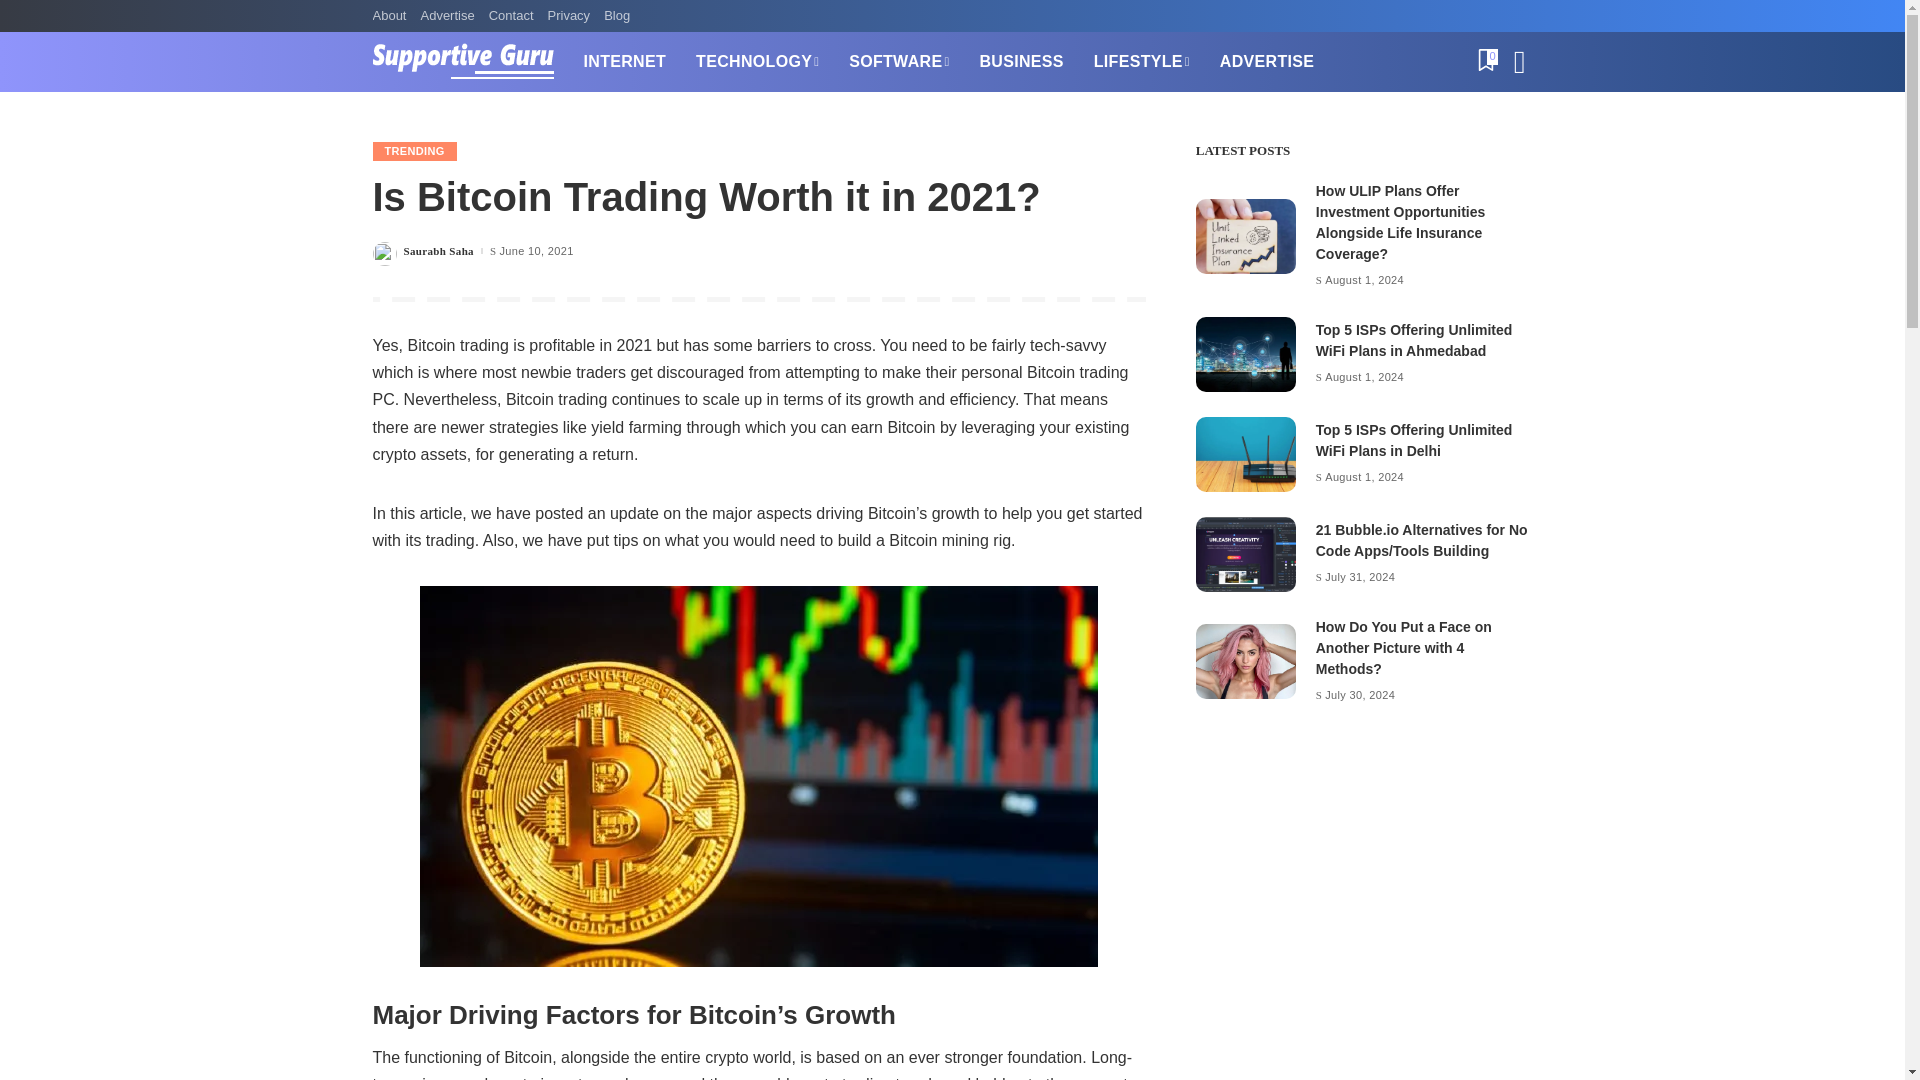  Describe the element at coordinates (898, 62) in the screenshot. I see `SOFTWARE` at that location.